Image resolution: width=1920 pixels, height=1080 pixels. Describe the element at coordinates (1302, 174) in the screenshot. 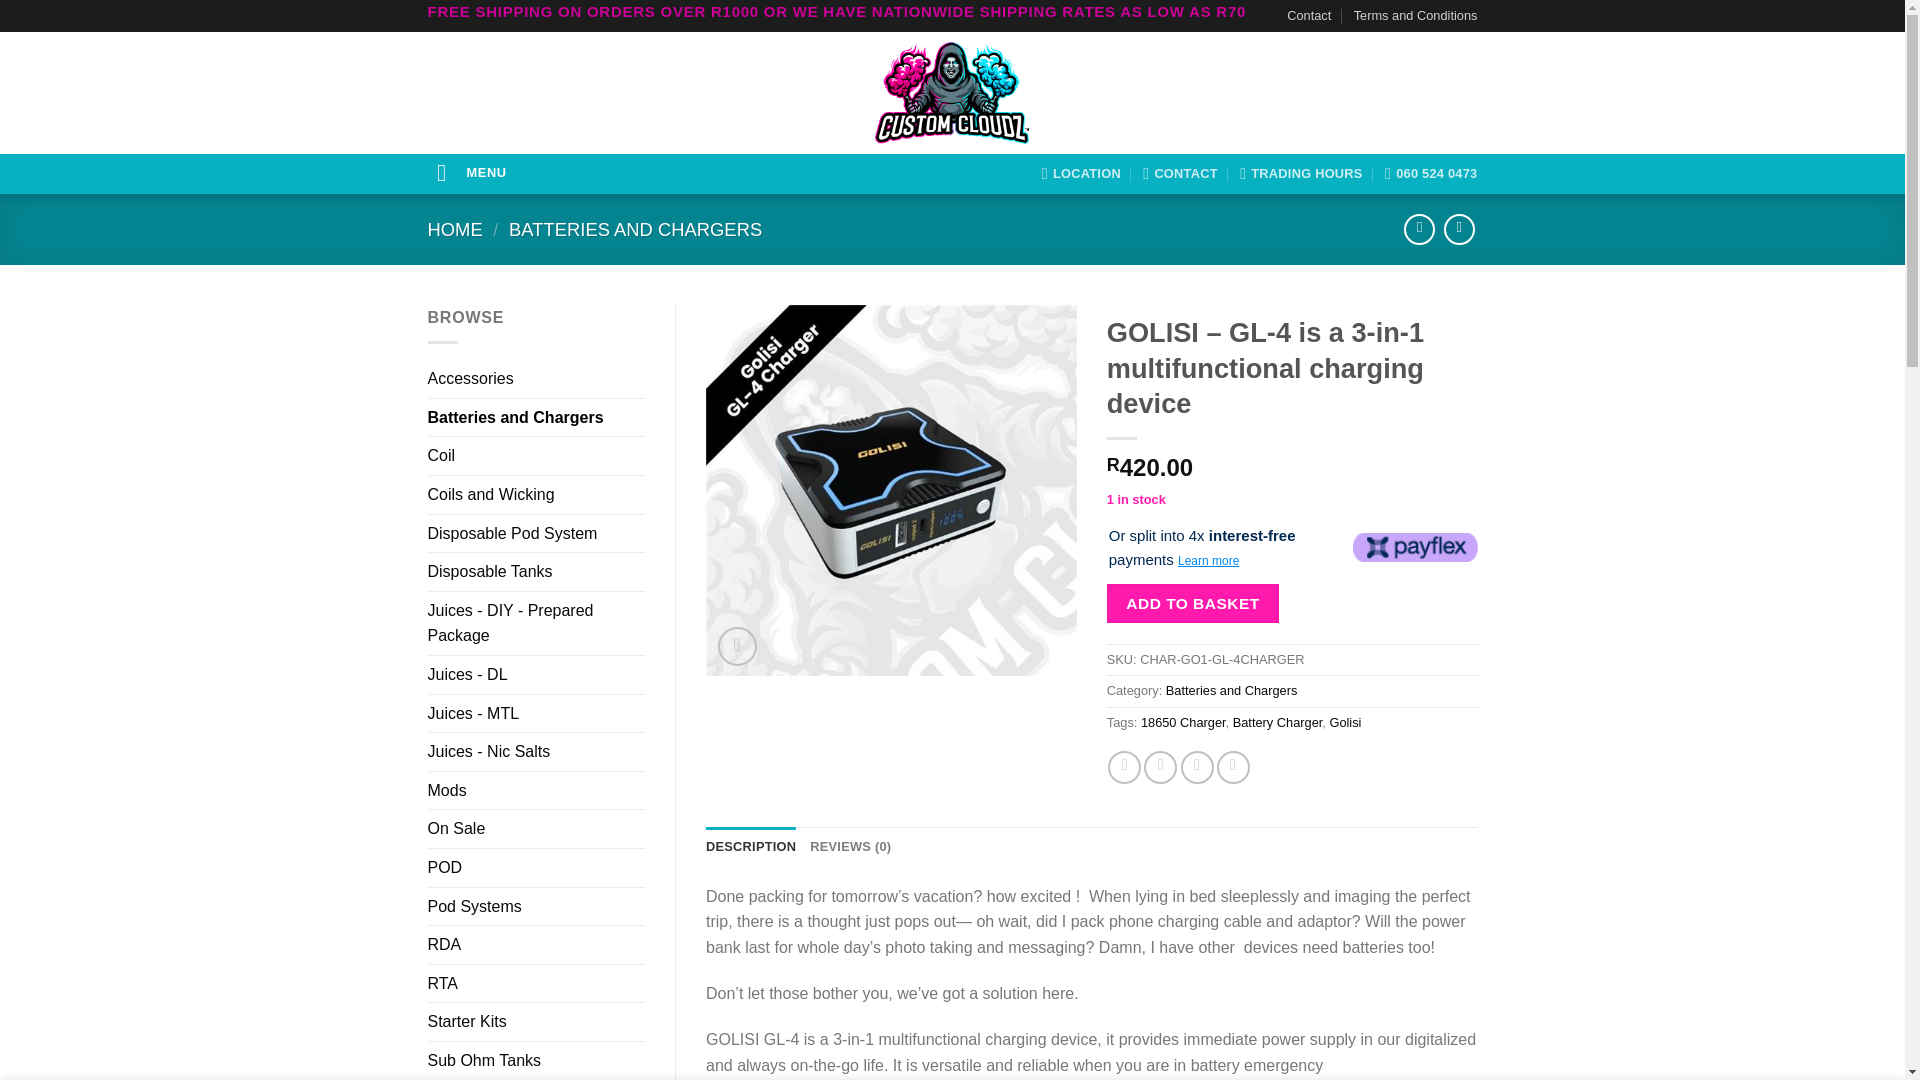

I see `TRADING HOURS` at that location.